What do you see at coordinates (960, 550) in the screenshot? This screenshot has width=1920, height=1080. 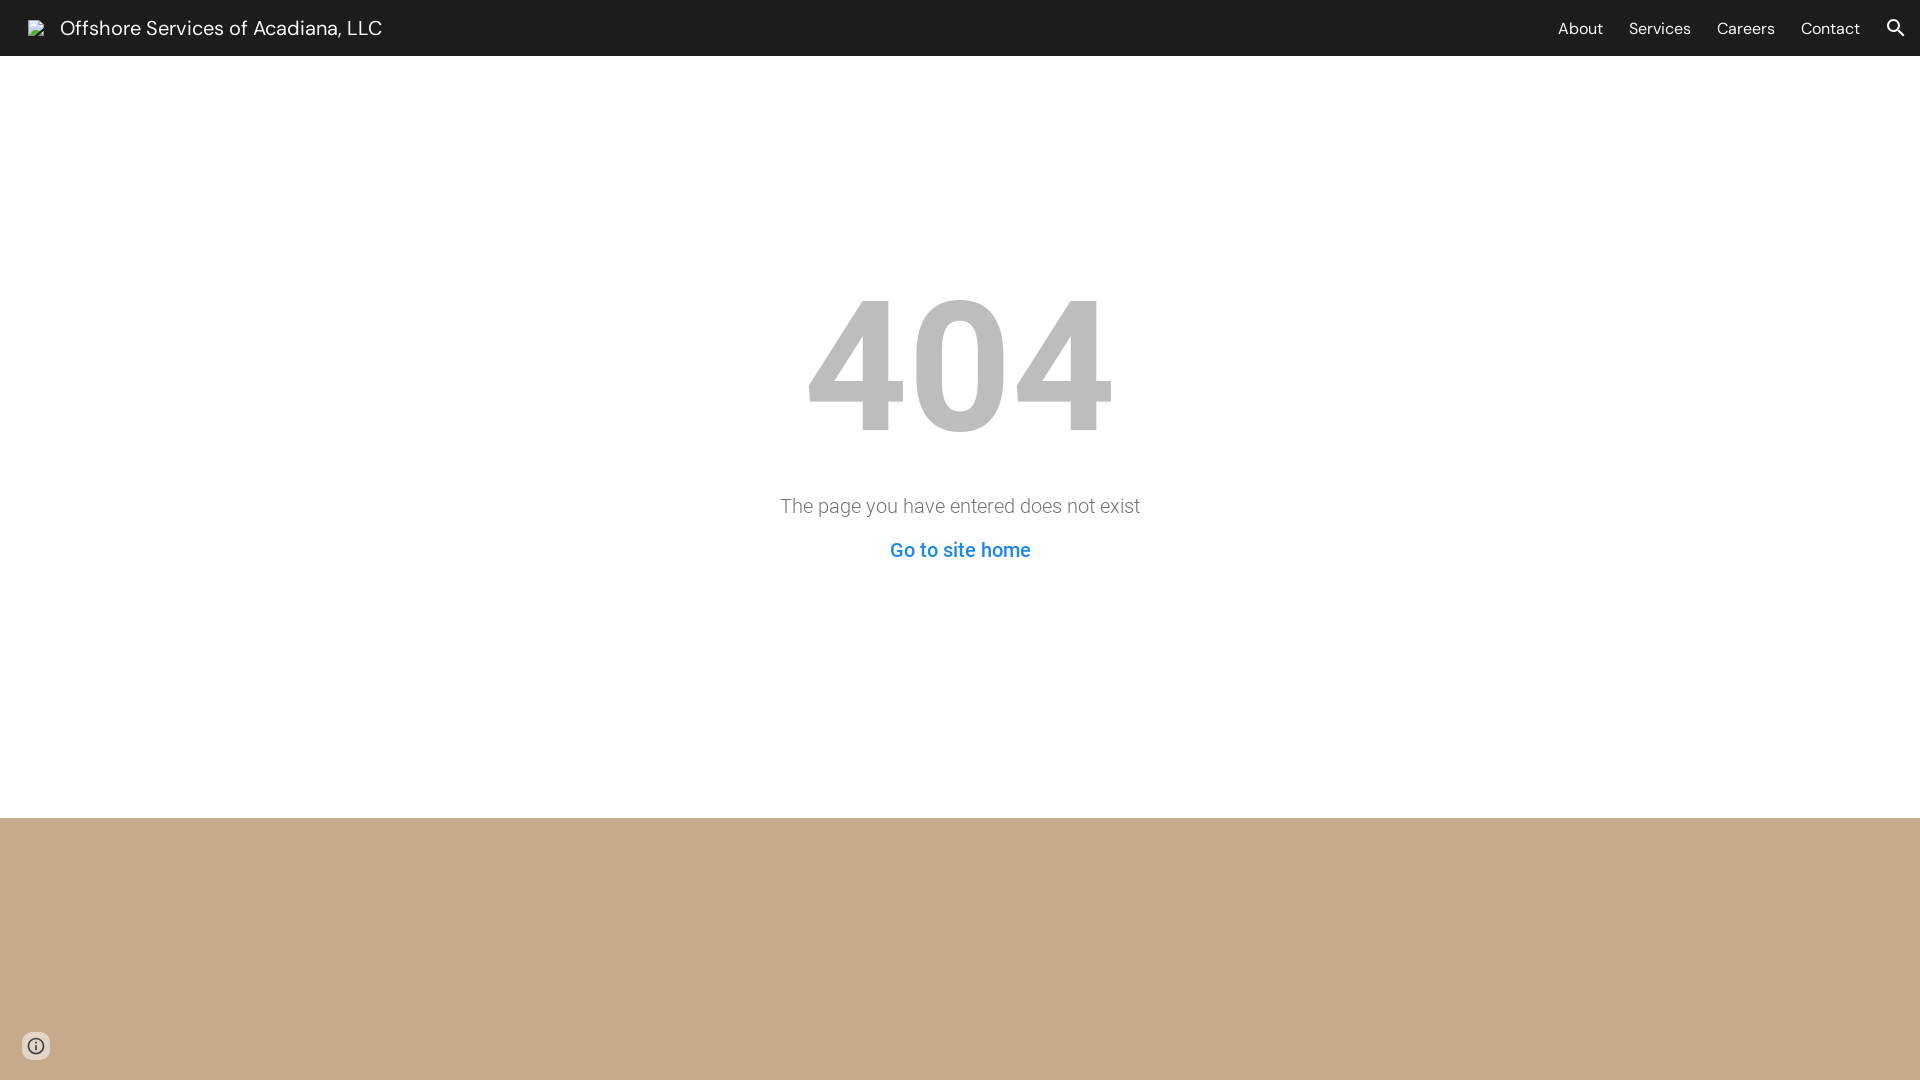 I see `Go to site home` at bounding box center [960, 550].